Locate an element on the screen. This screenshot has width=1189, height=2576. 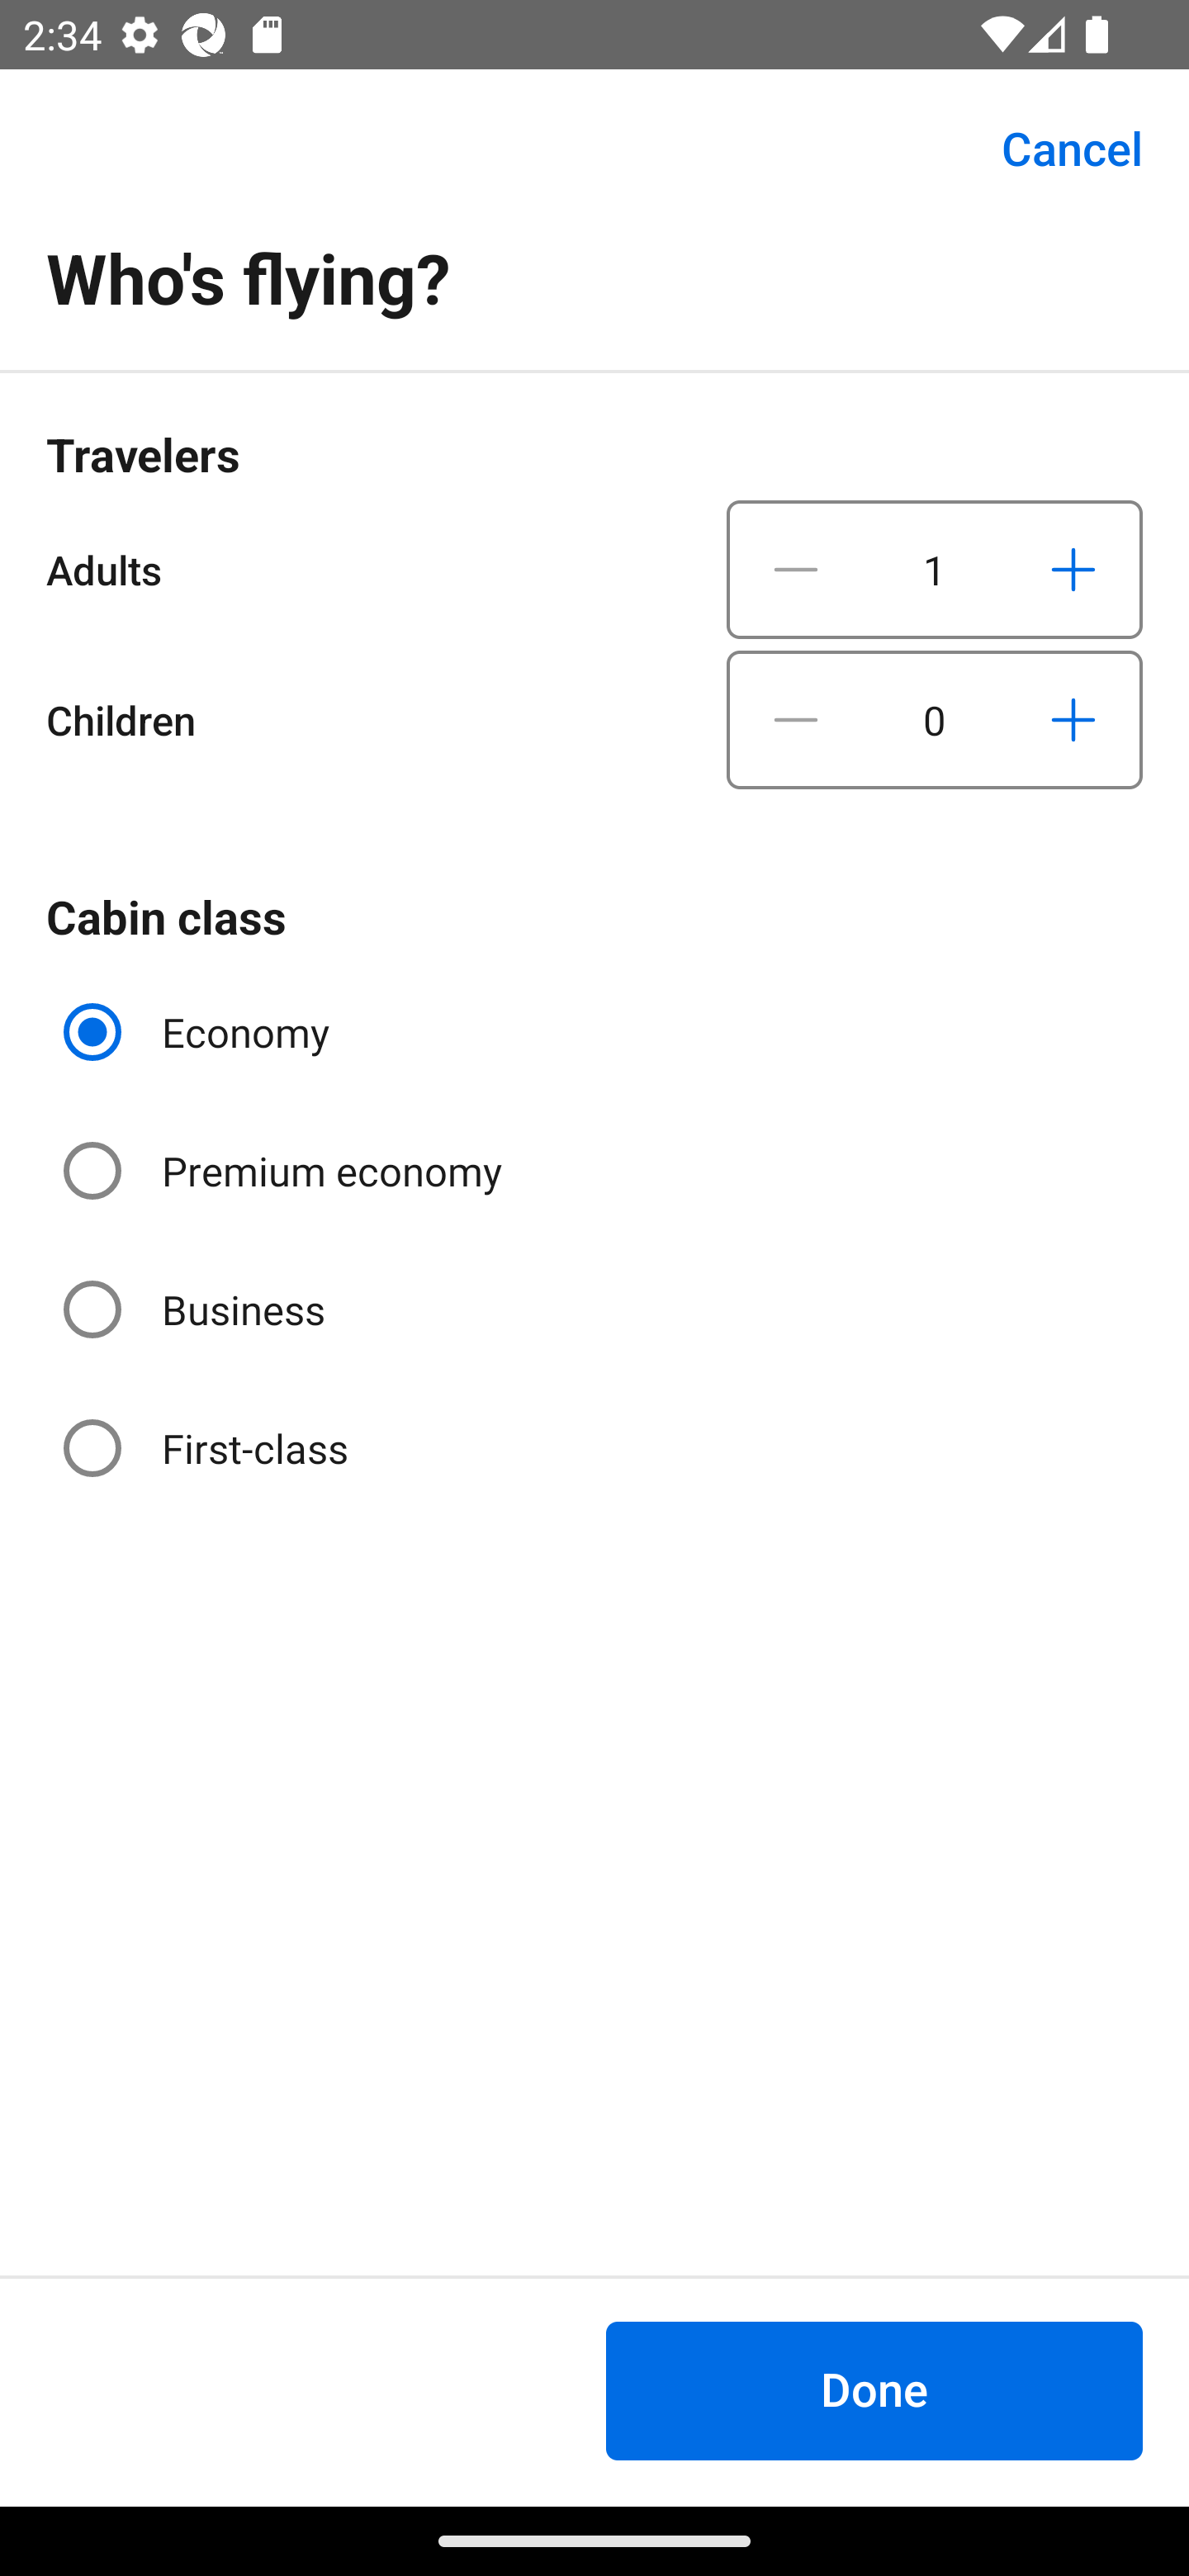
Economy is located at coordinates (200, 1032).